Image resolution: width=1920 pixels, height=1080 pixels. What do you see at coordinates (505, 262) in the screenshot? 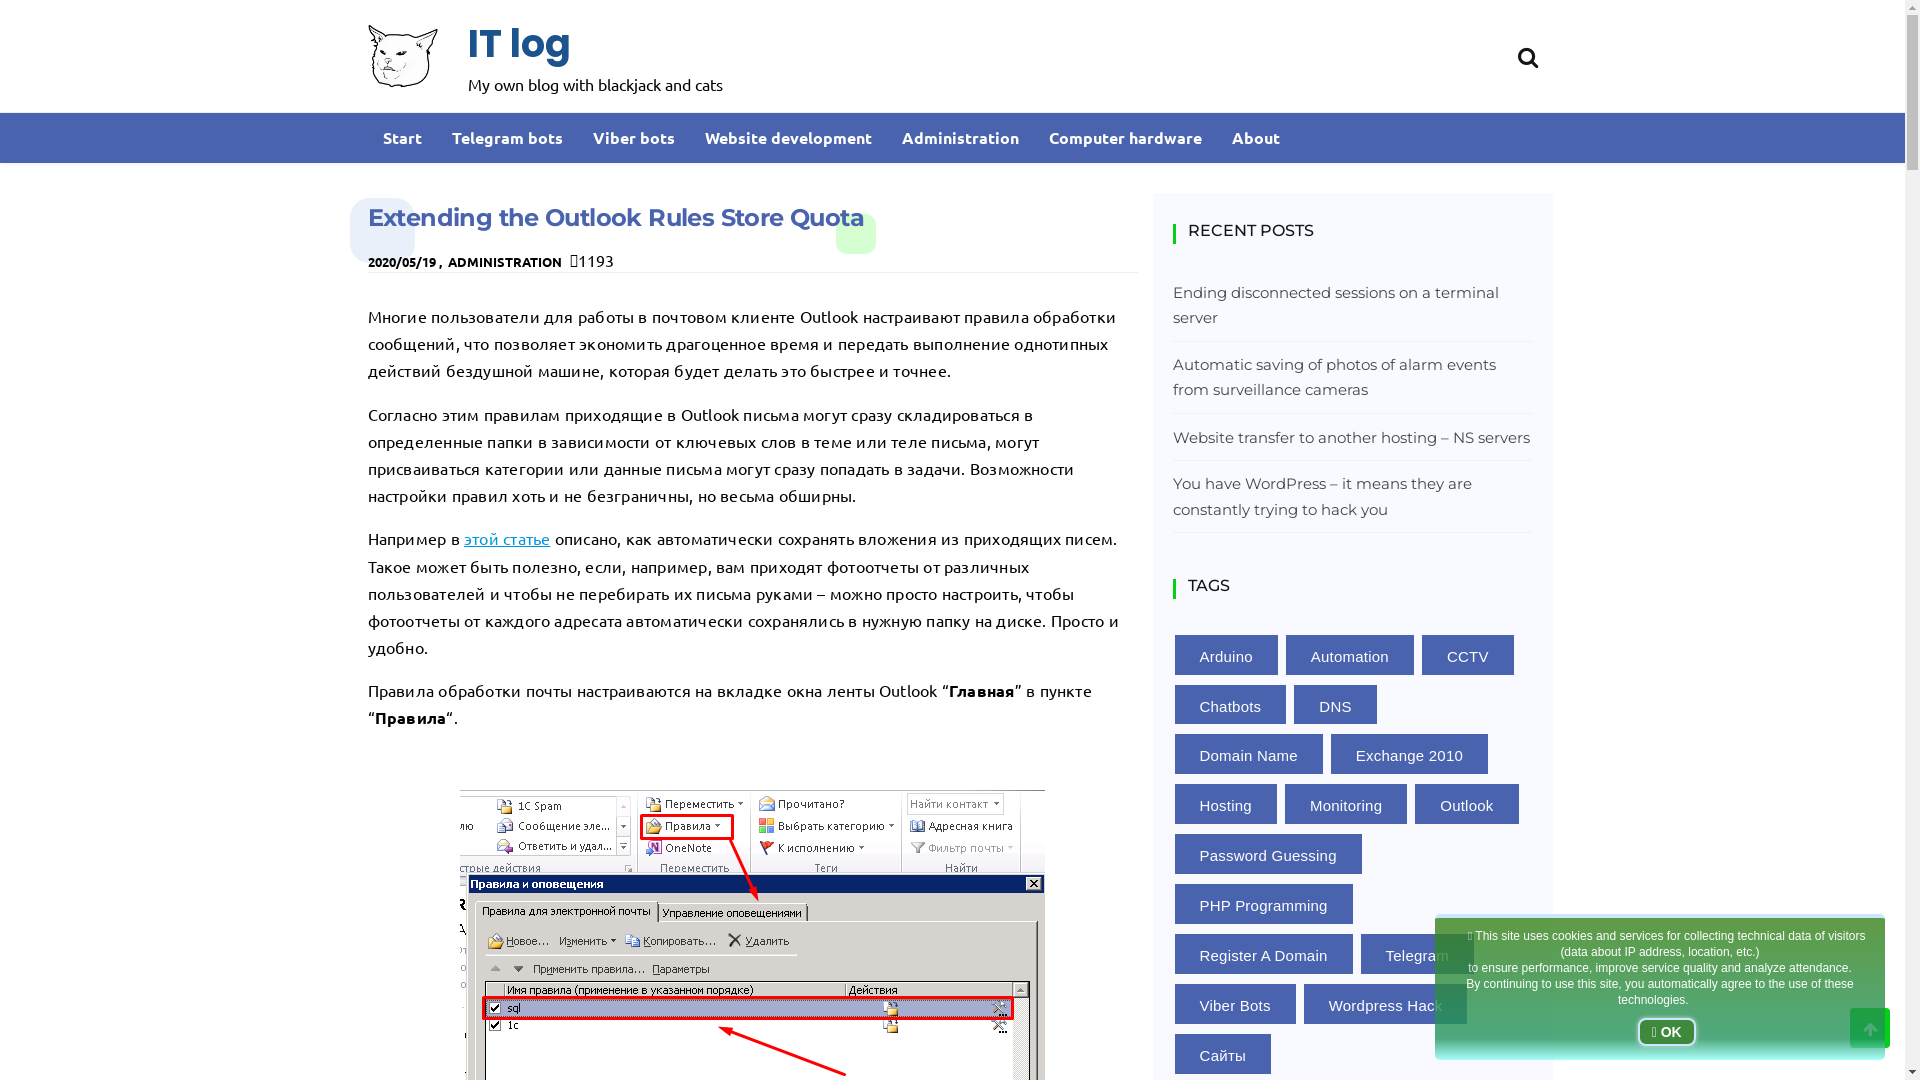
I see `ADMINISTRATION` at bounding box center [505, 262].